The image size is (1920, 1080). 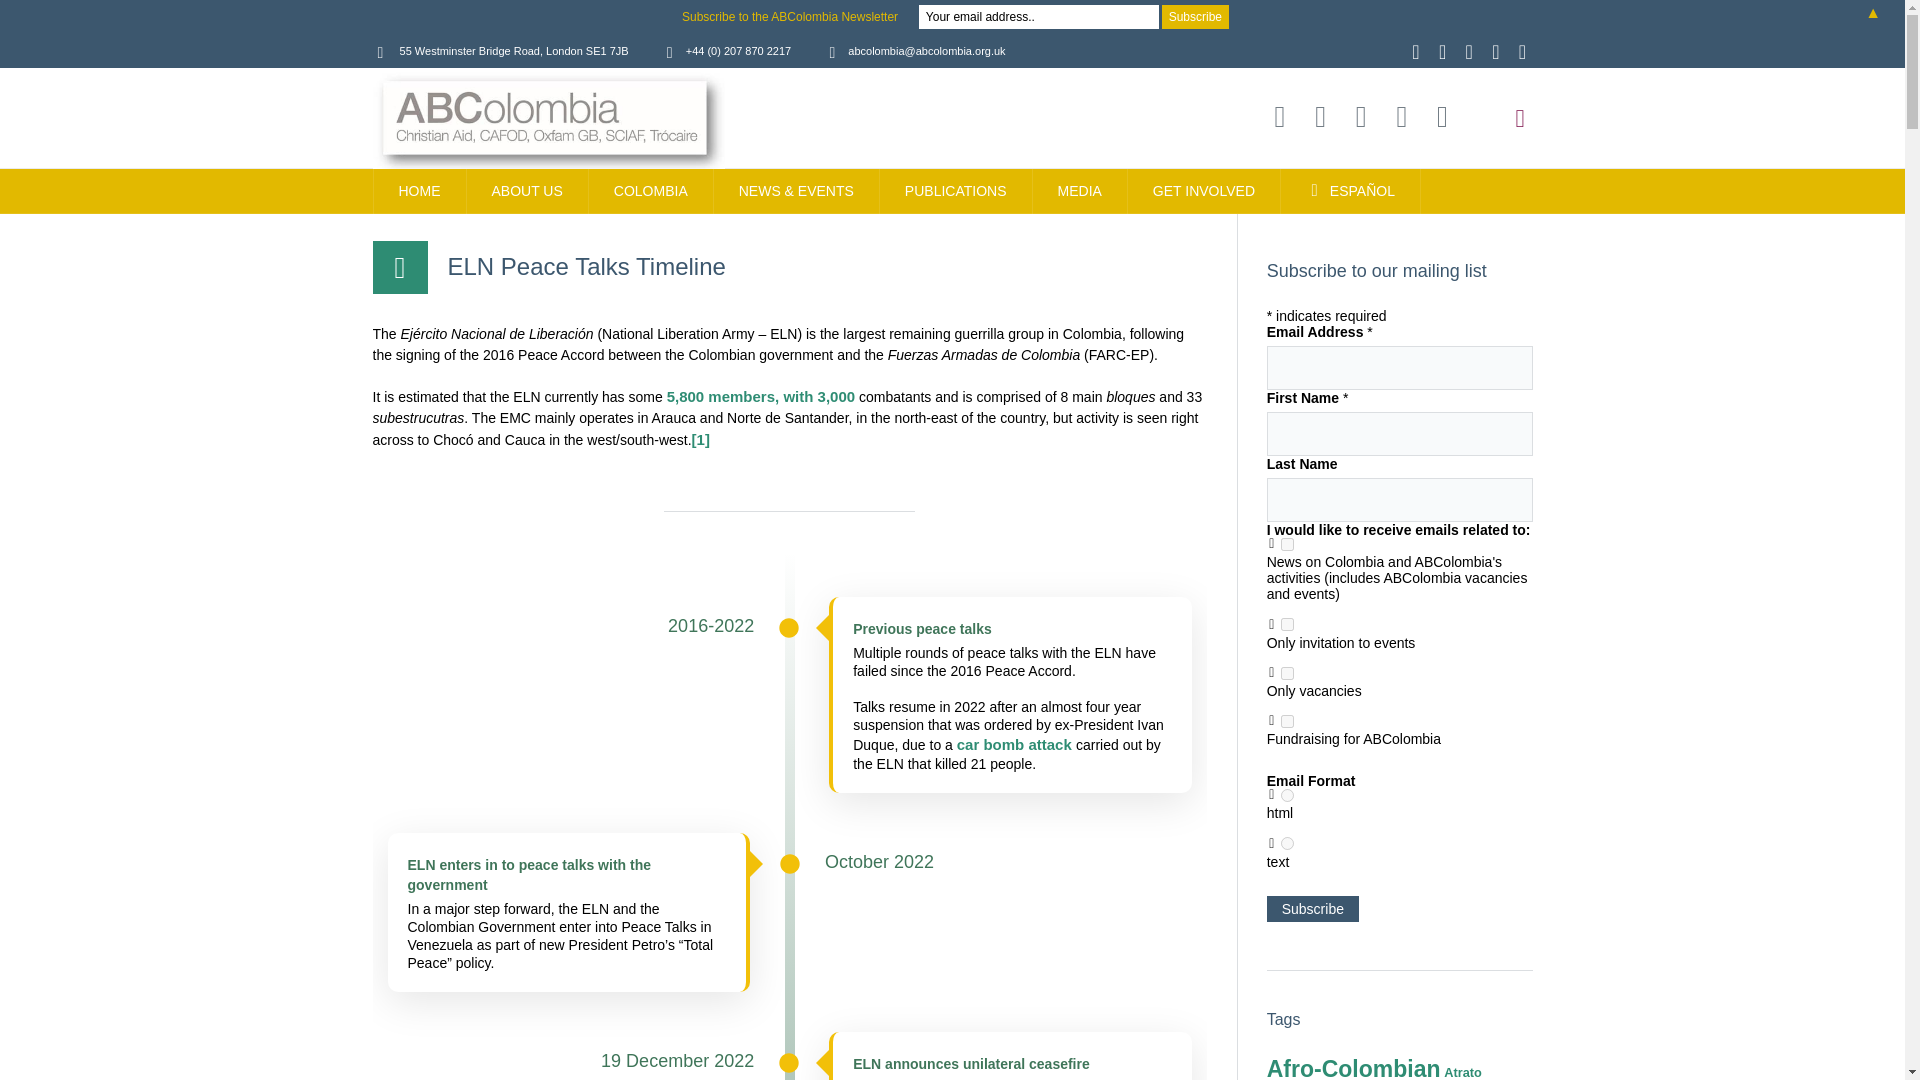 I want to click on html, so click(x=1287, y=796).